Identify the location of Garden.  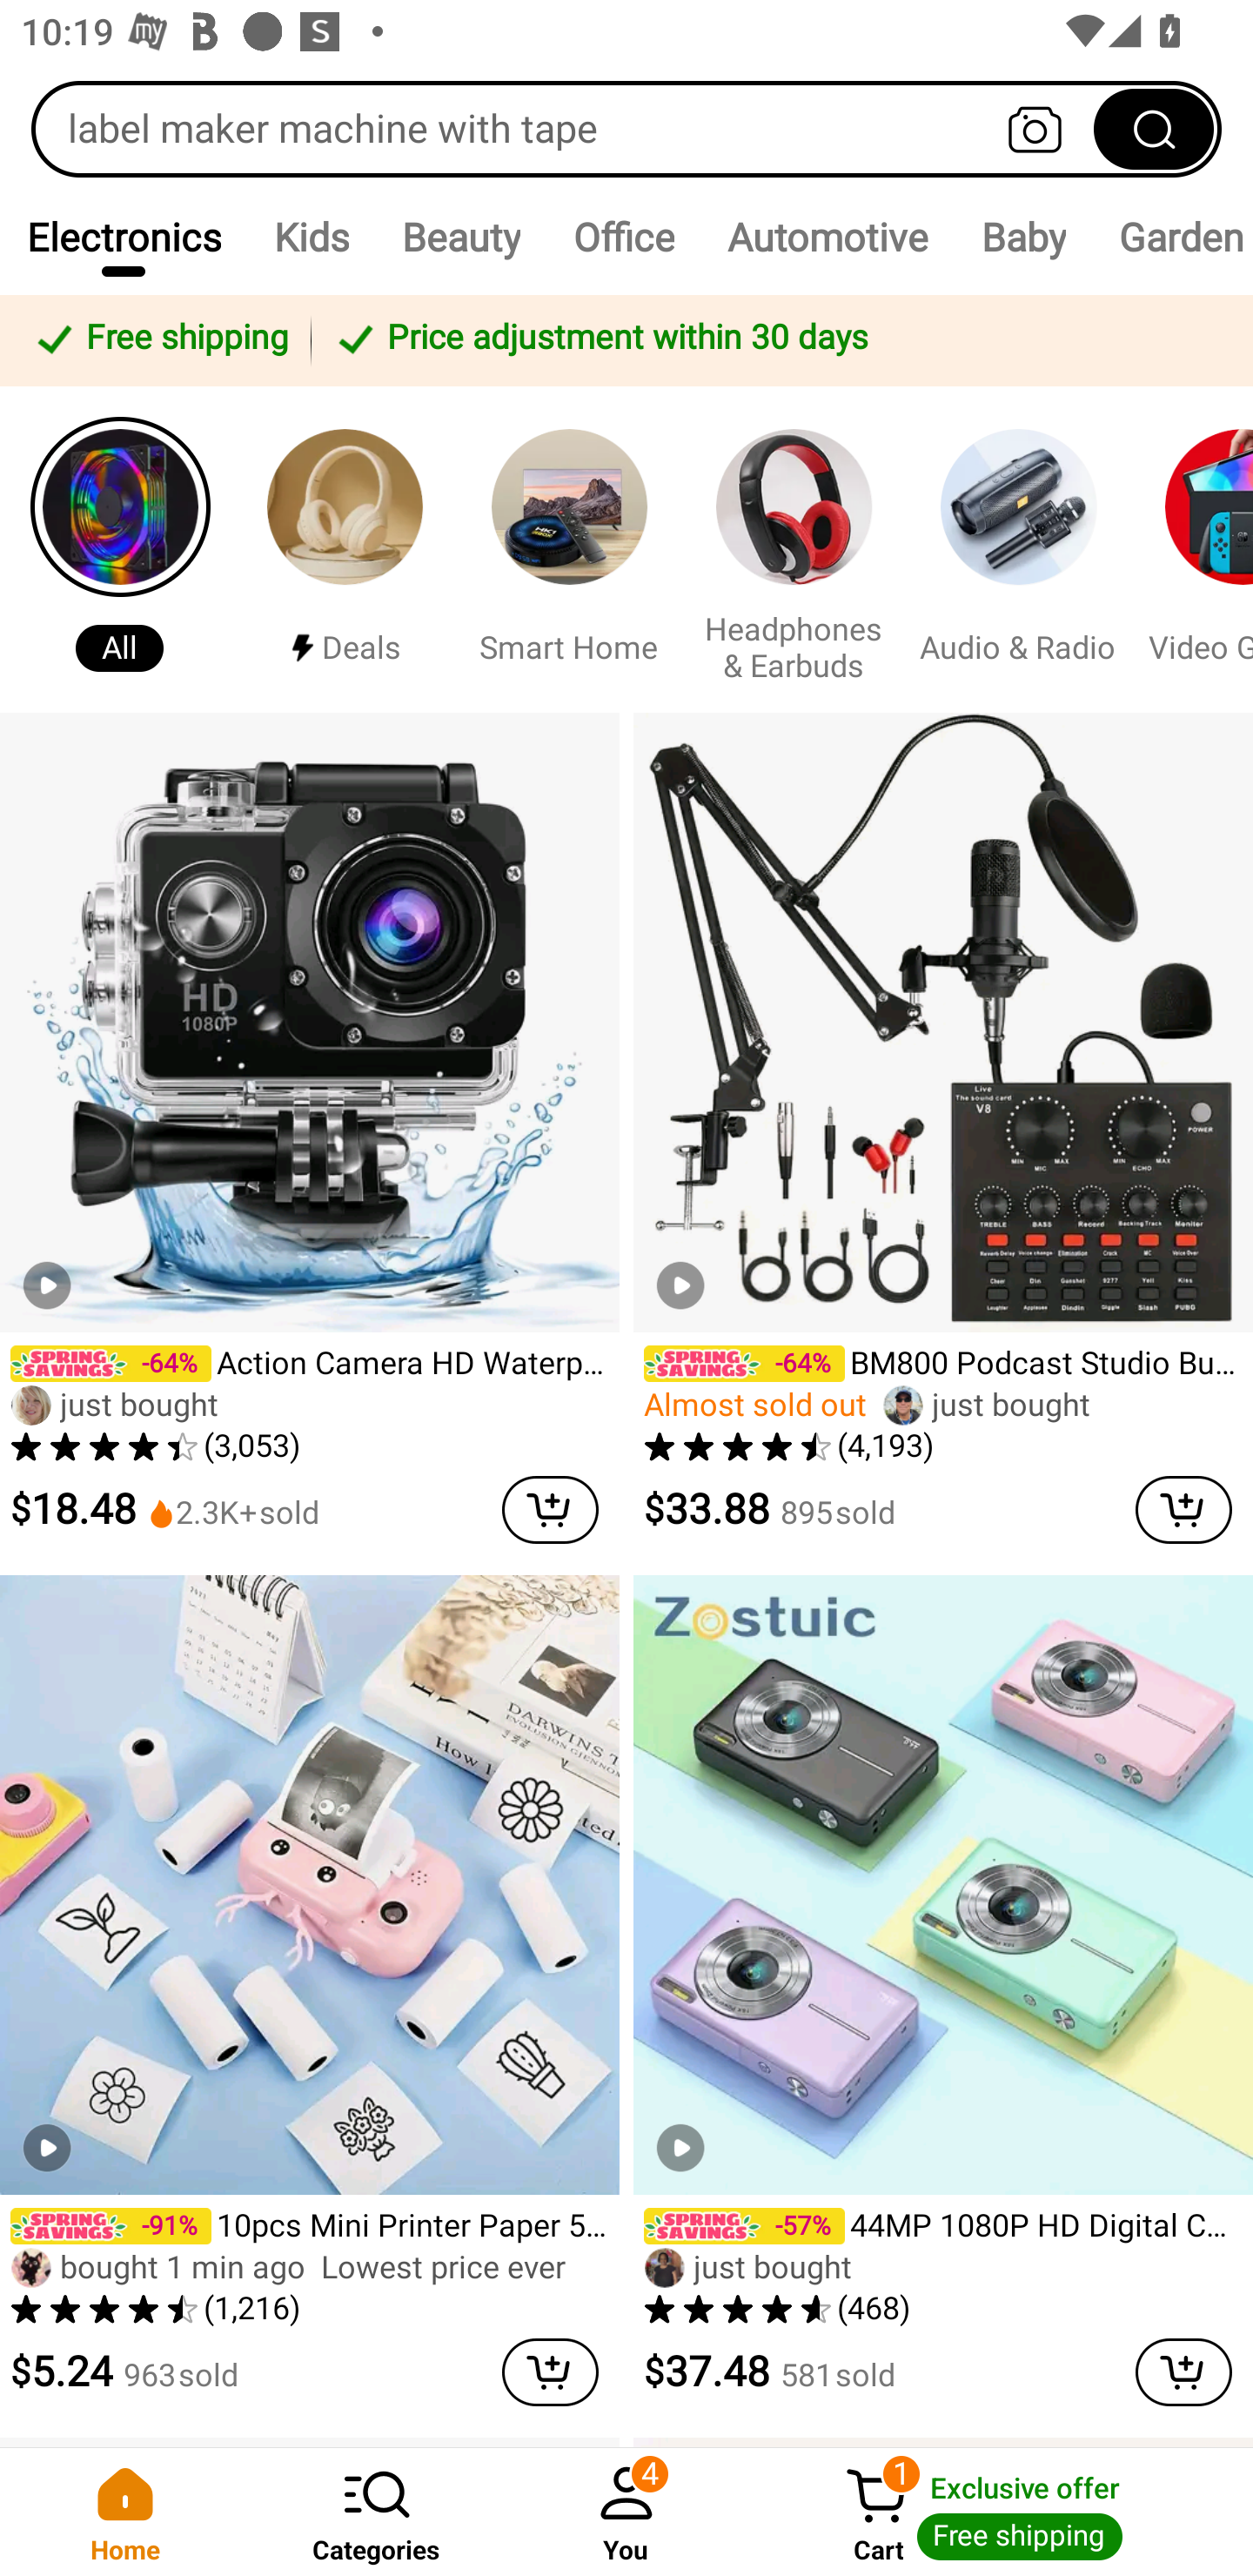
(1173, 237).